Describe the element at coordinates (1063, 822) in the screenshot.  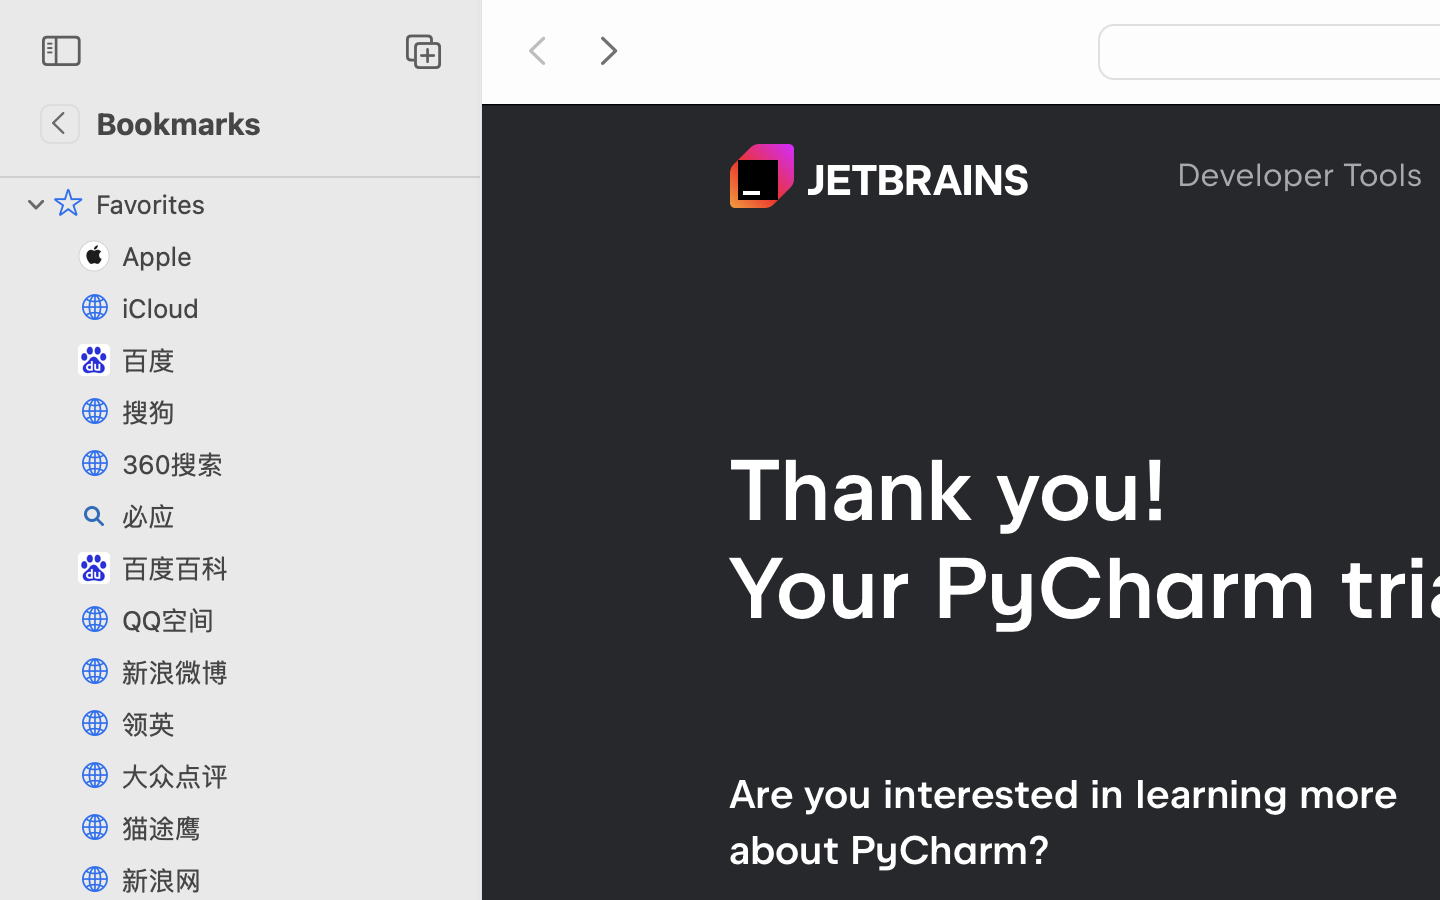
I see `Are you interested in learning more about PyCharm?` at that location.